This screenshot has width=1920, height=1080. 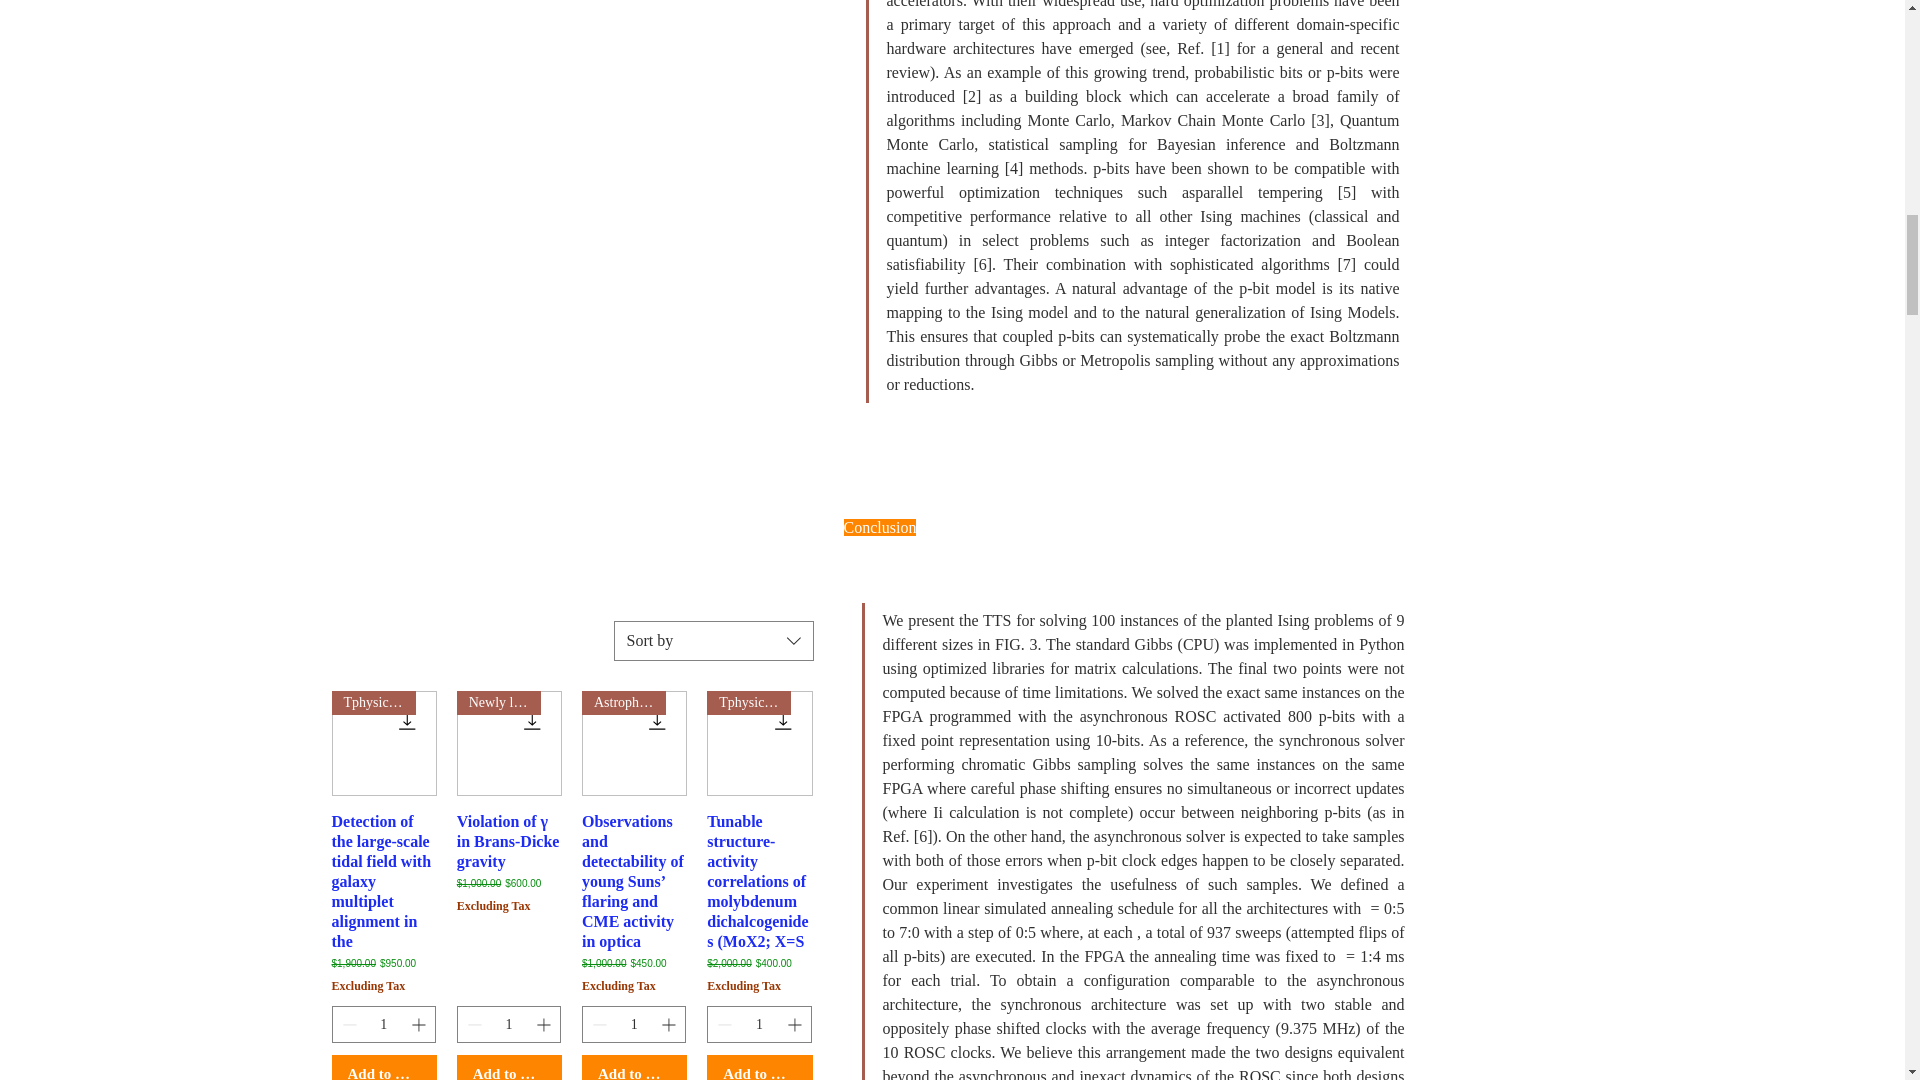 What do you see at coordinates (634, 1068) in the screenshot?
I see `Add to Cart` at bounding box center [634, 1068].